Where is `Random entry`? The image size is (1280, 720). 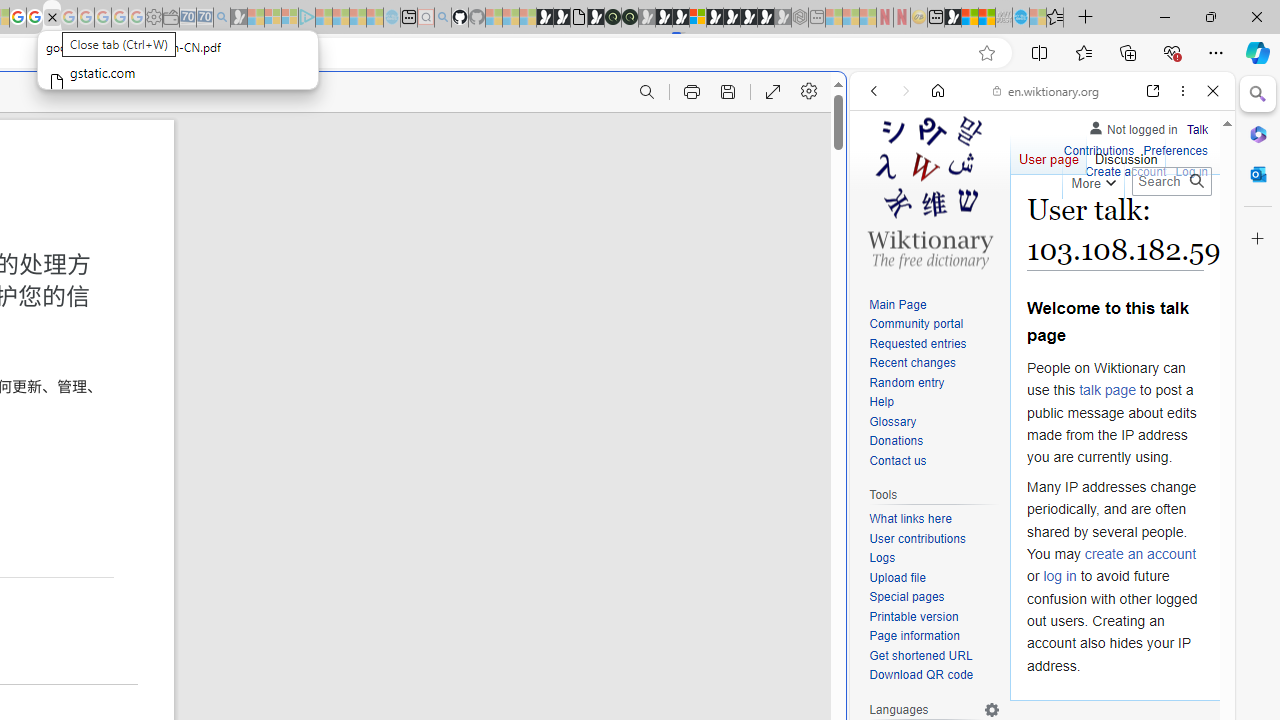
Random entry is located at coordinates (906, 382).